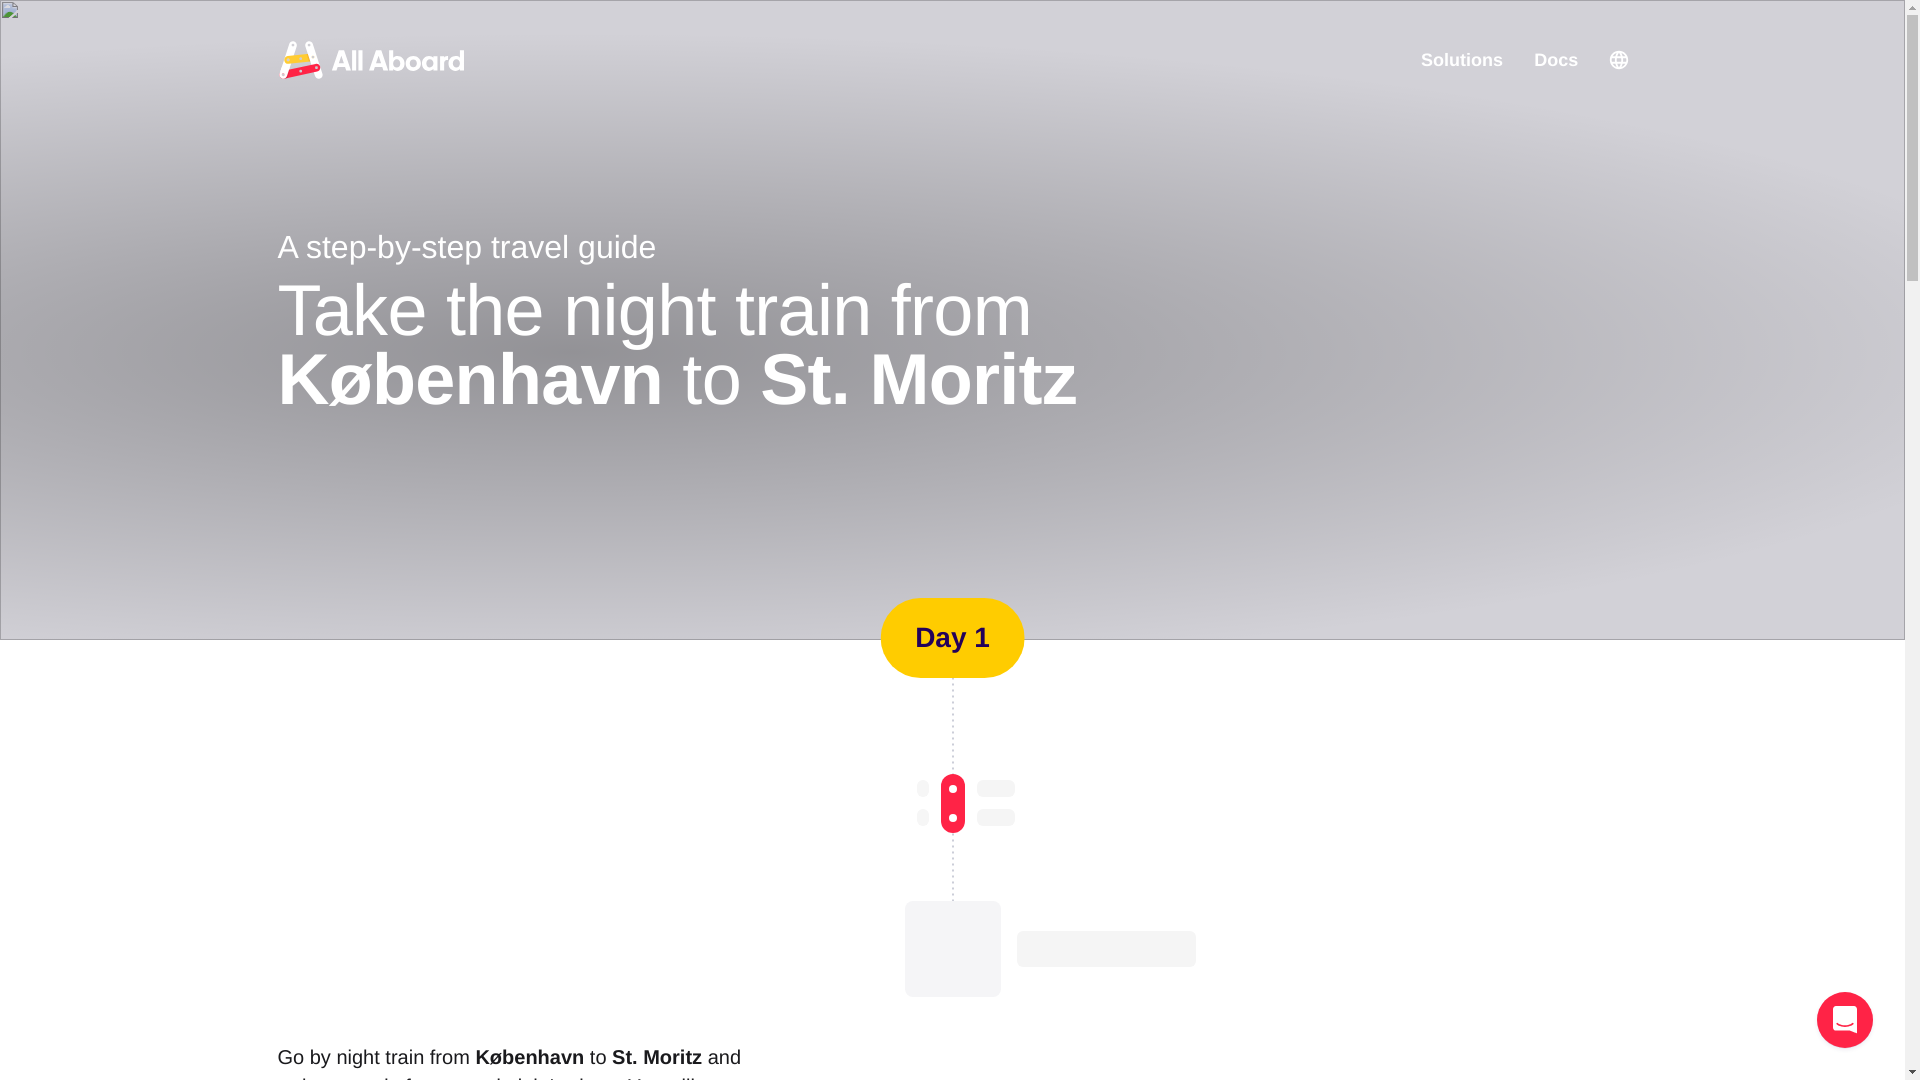 The height and width of the screenshot is (1080, 1920). I want to click on Docs, so click(1556, 60).